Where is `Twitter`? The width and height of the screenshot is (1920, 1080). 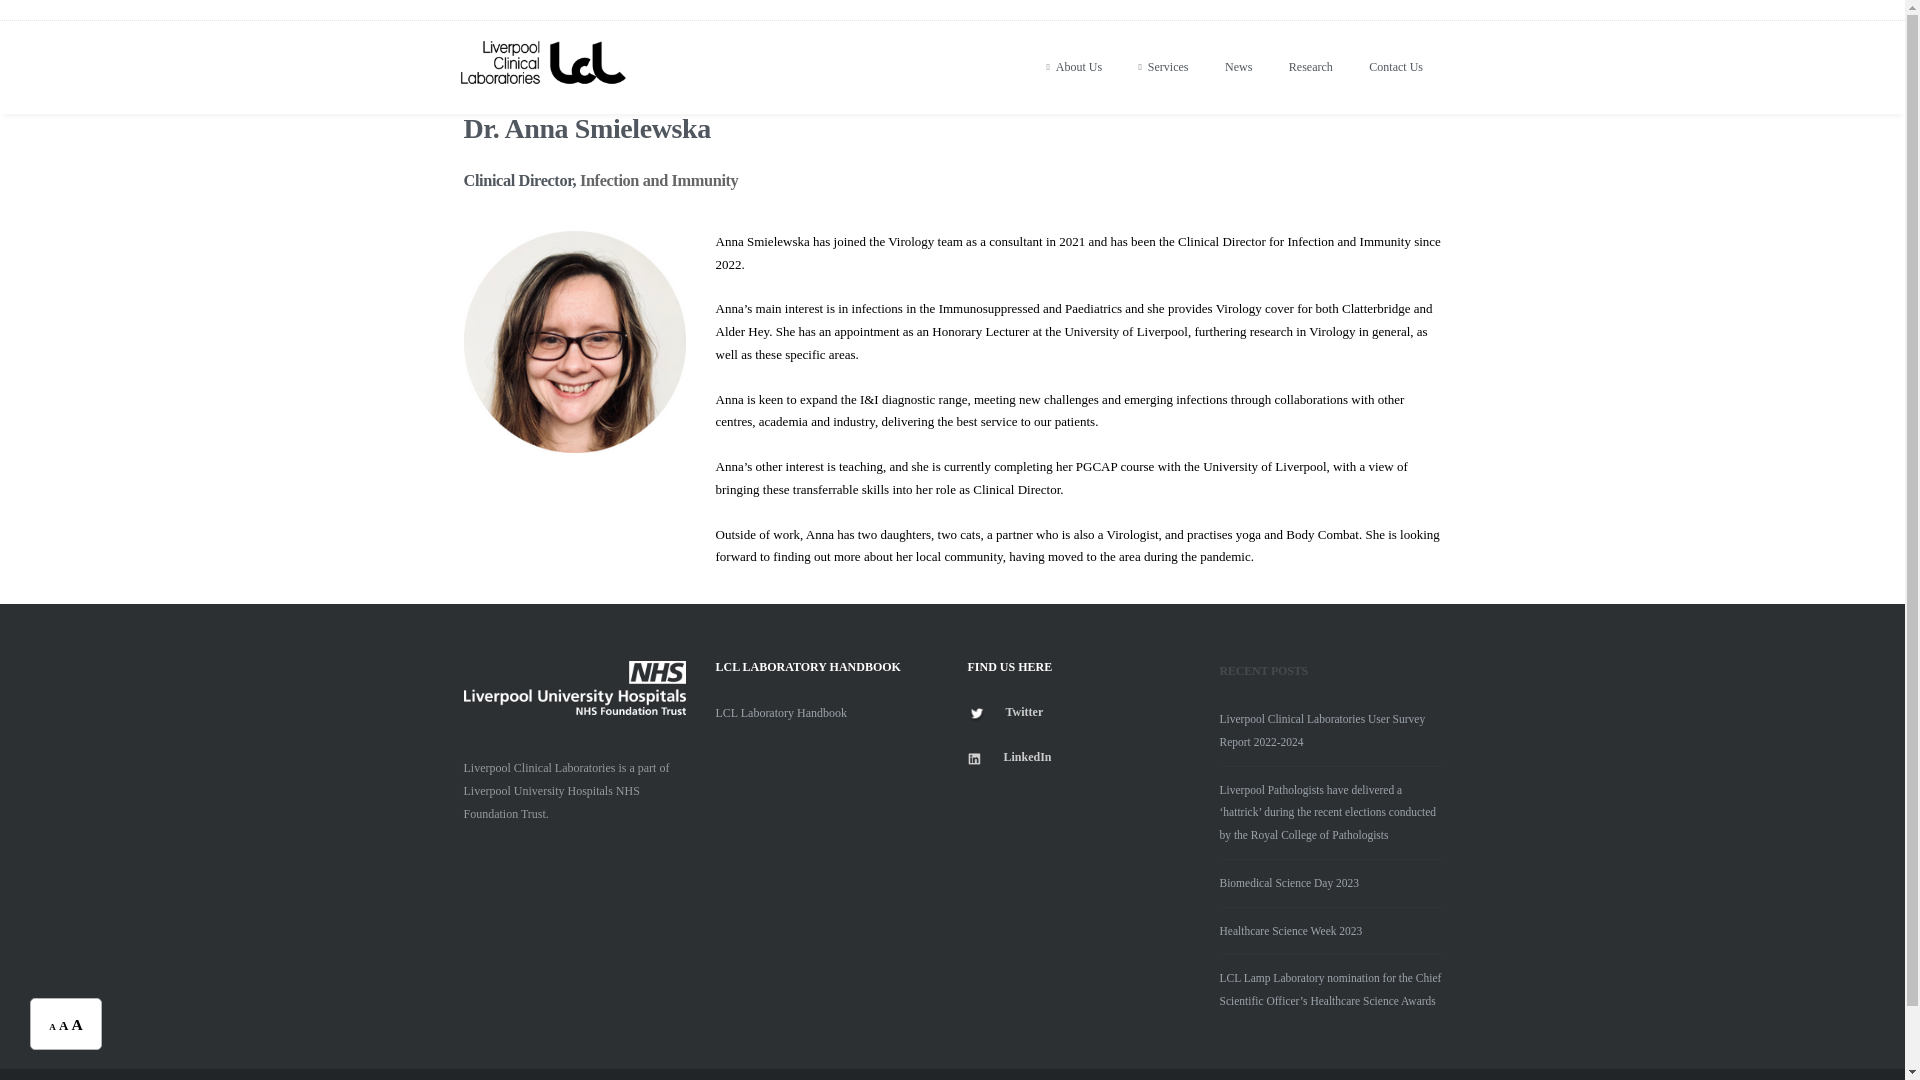
Twitter is located at coordinates (1025, 712).